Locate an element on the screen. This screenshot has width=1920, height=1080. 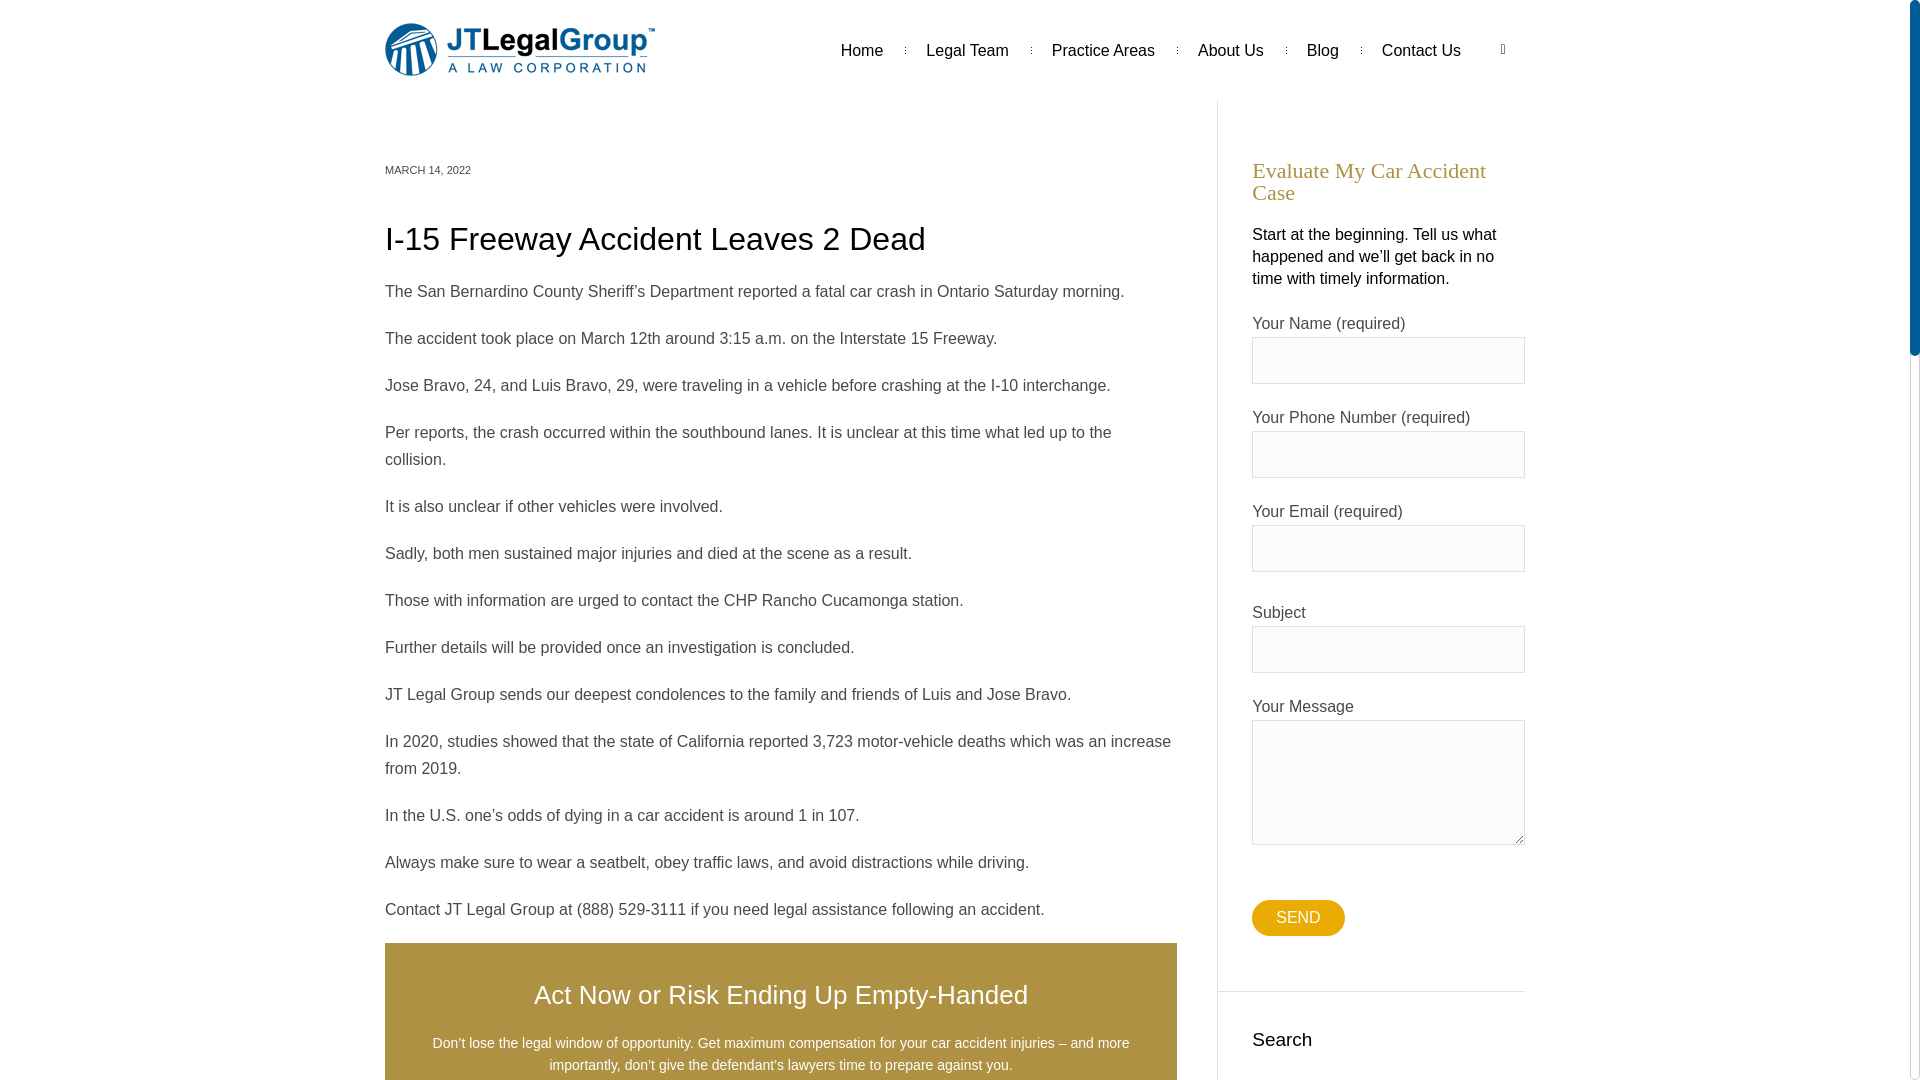
Blog is located at coordinates (1322, 50).